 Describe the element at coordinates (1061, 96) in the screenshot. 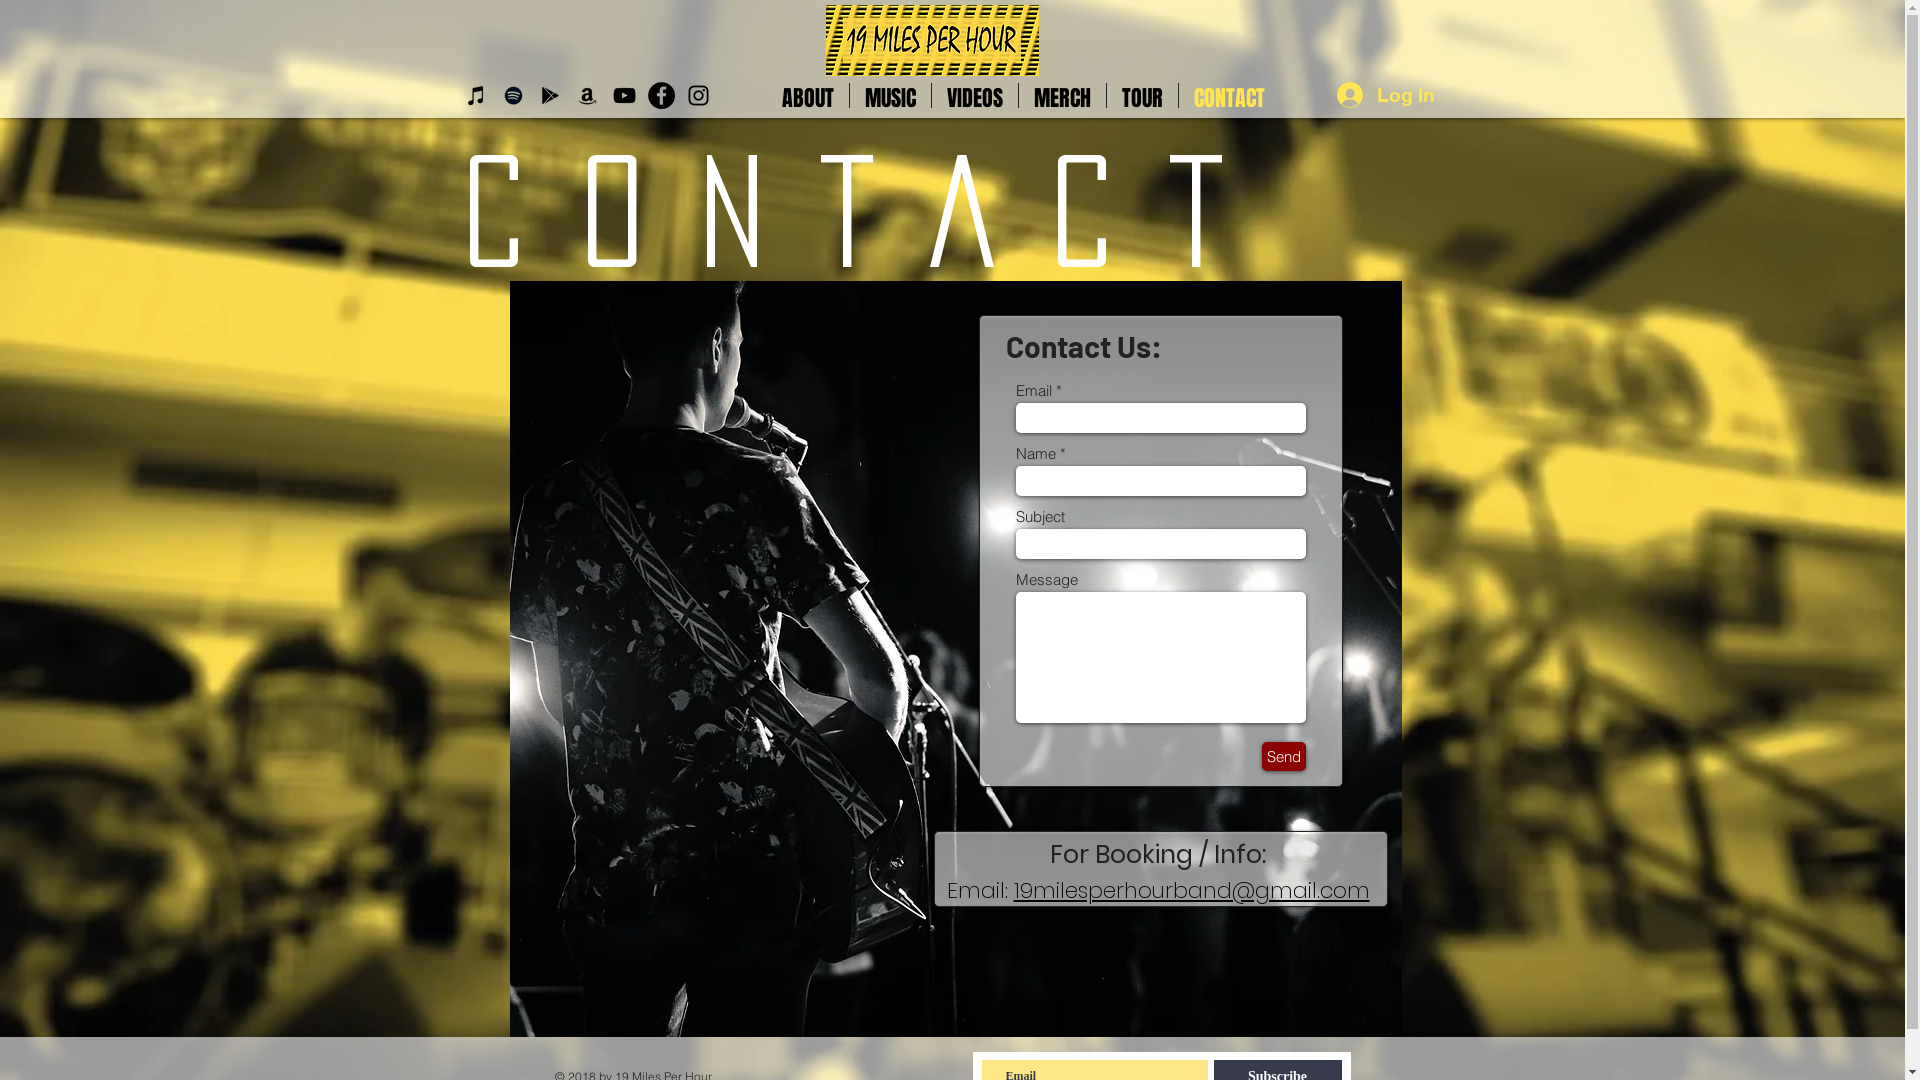

I see `MERCH` at that location.